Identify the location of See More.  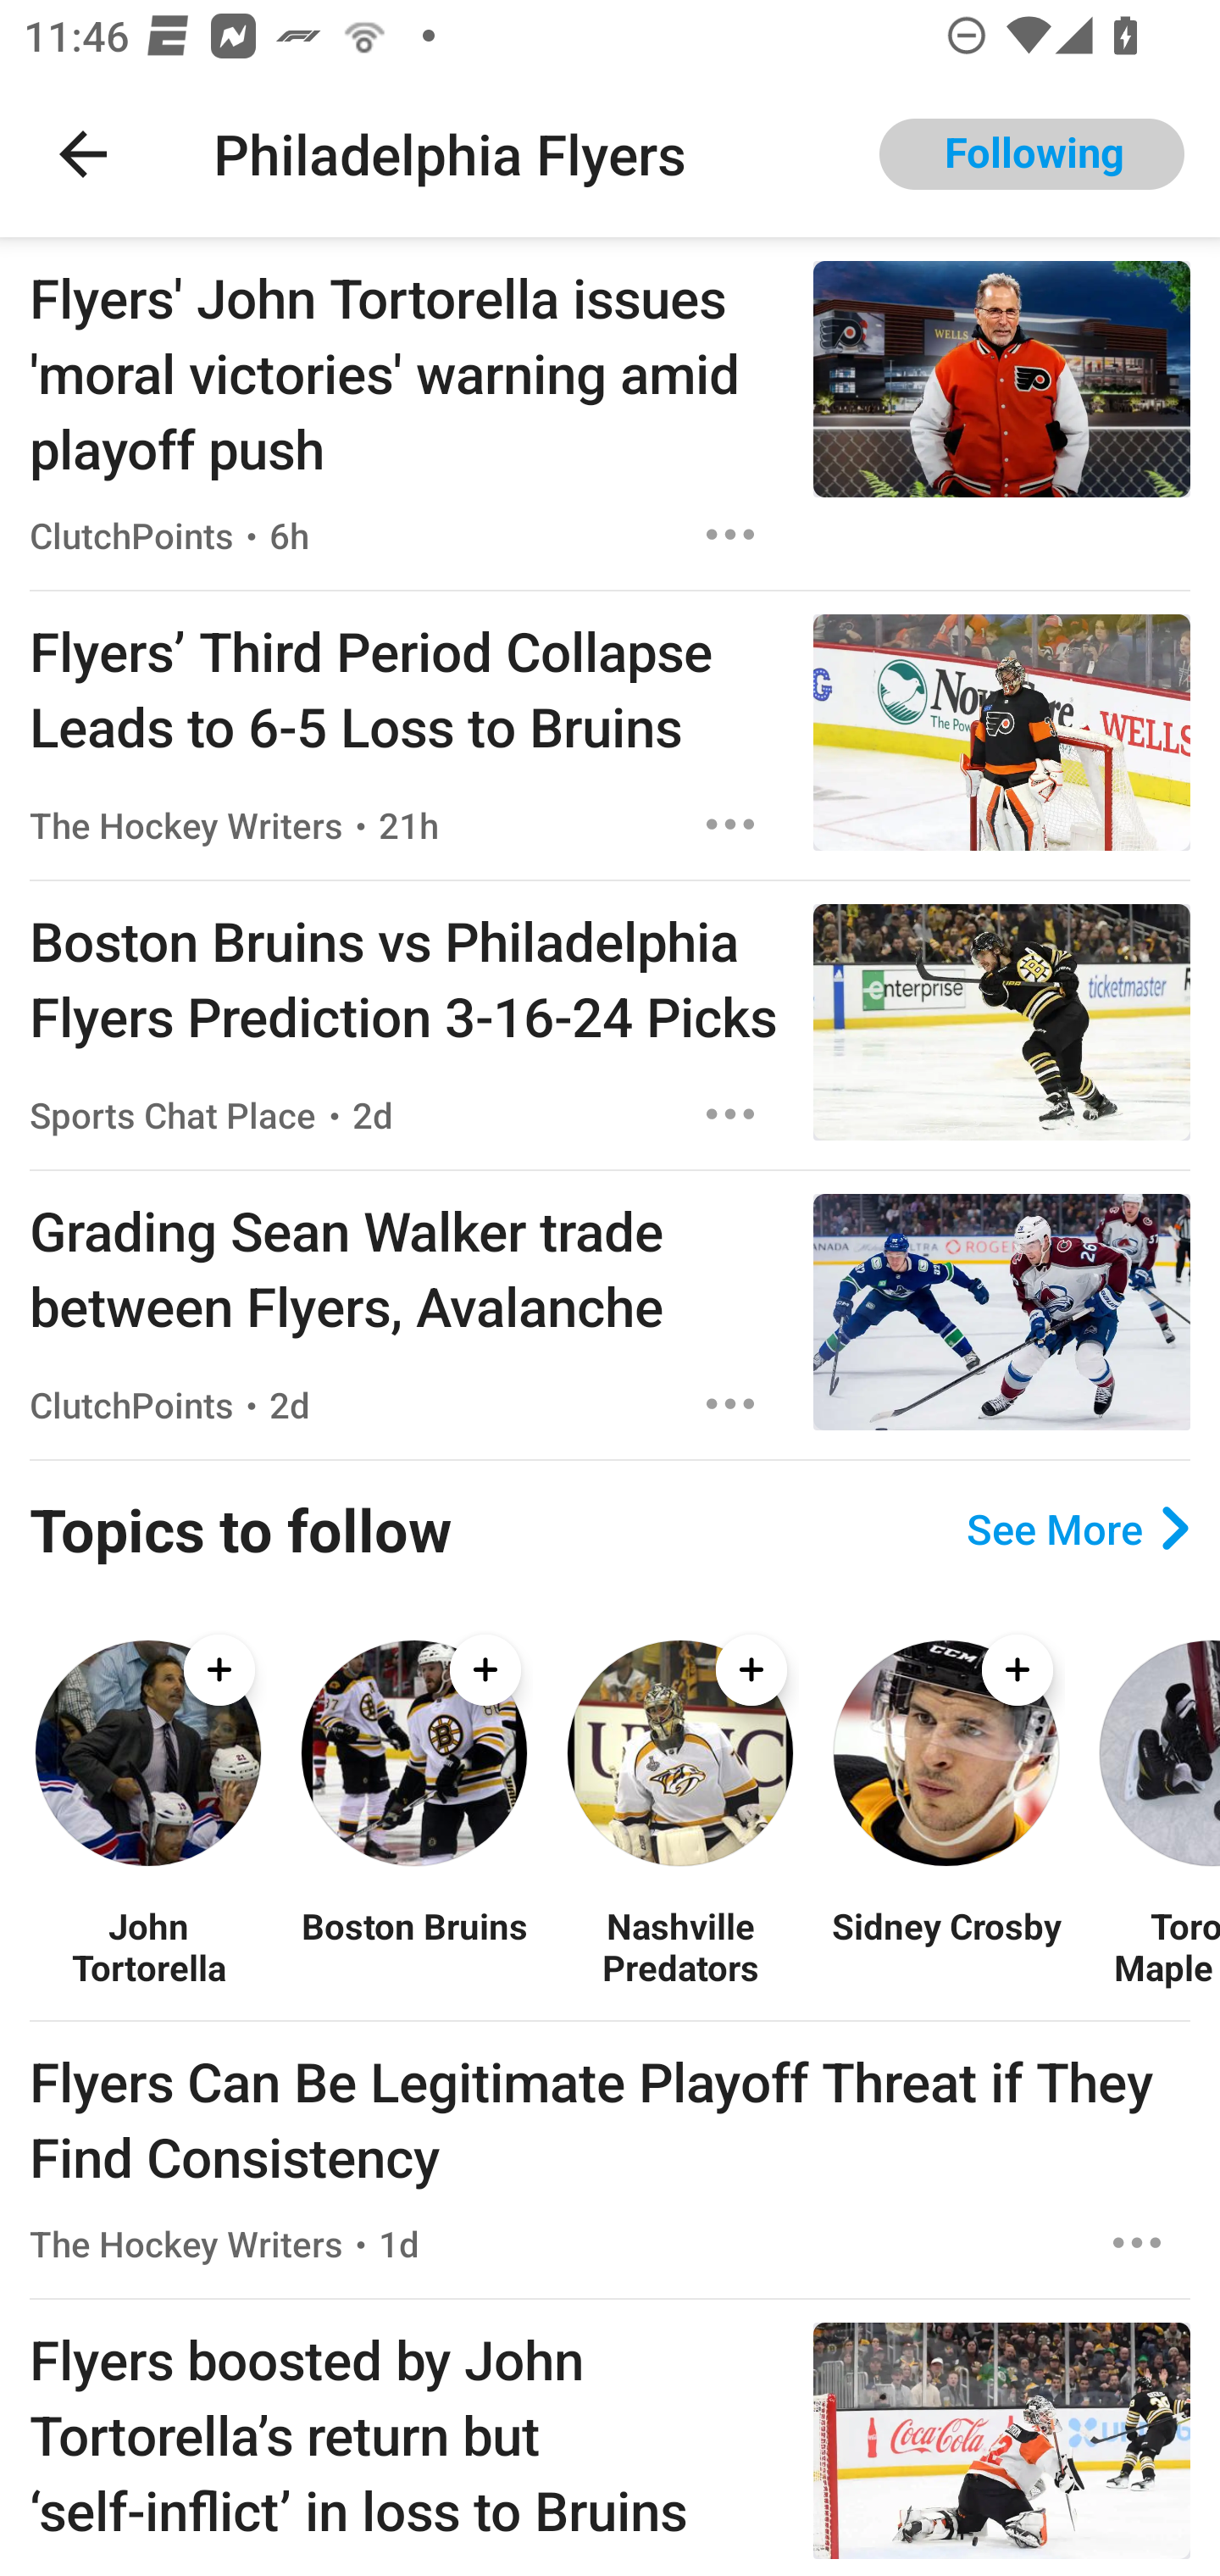
(1078, 1529).